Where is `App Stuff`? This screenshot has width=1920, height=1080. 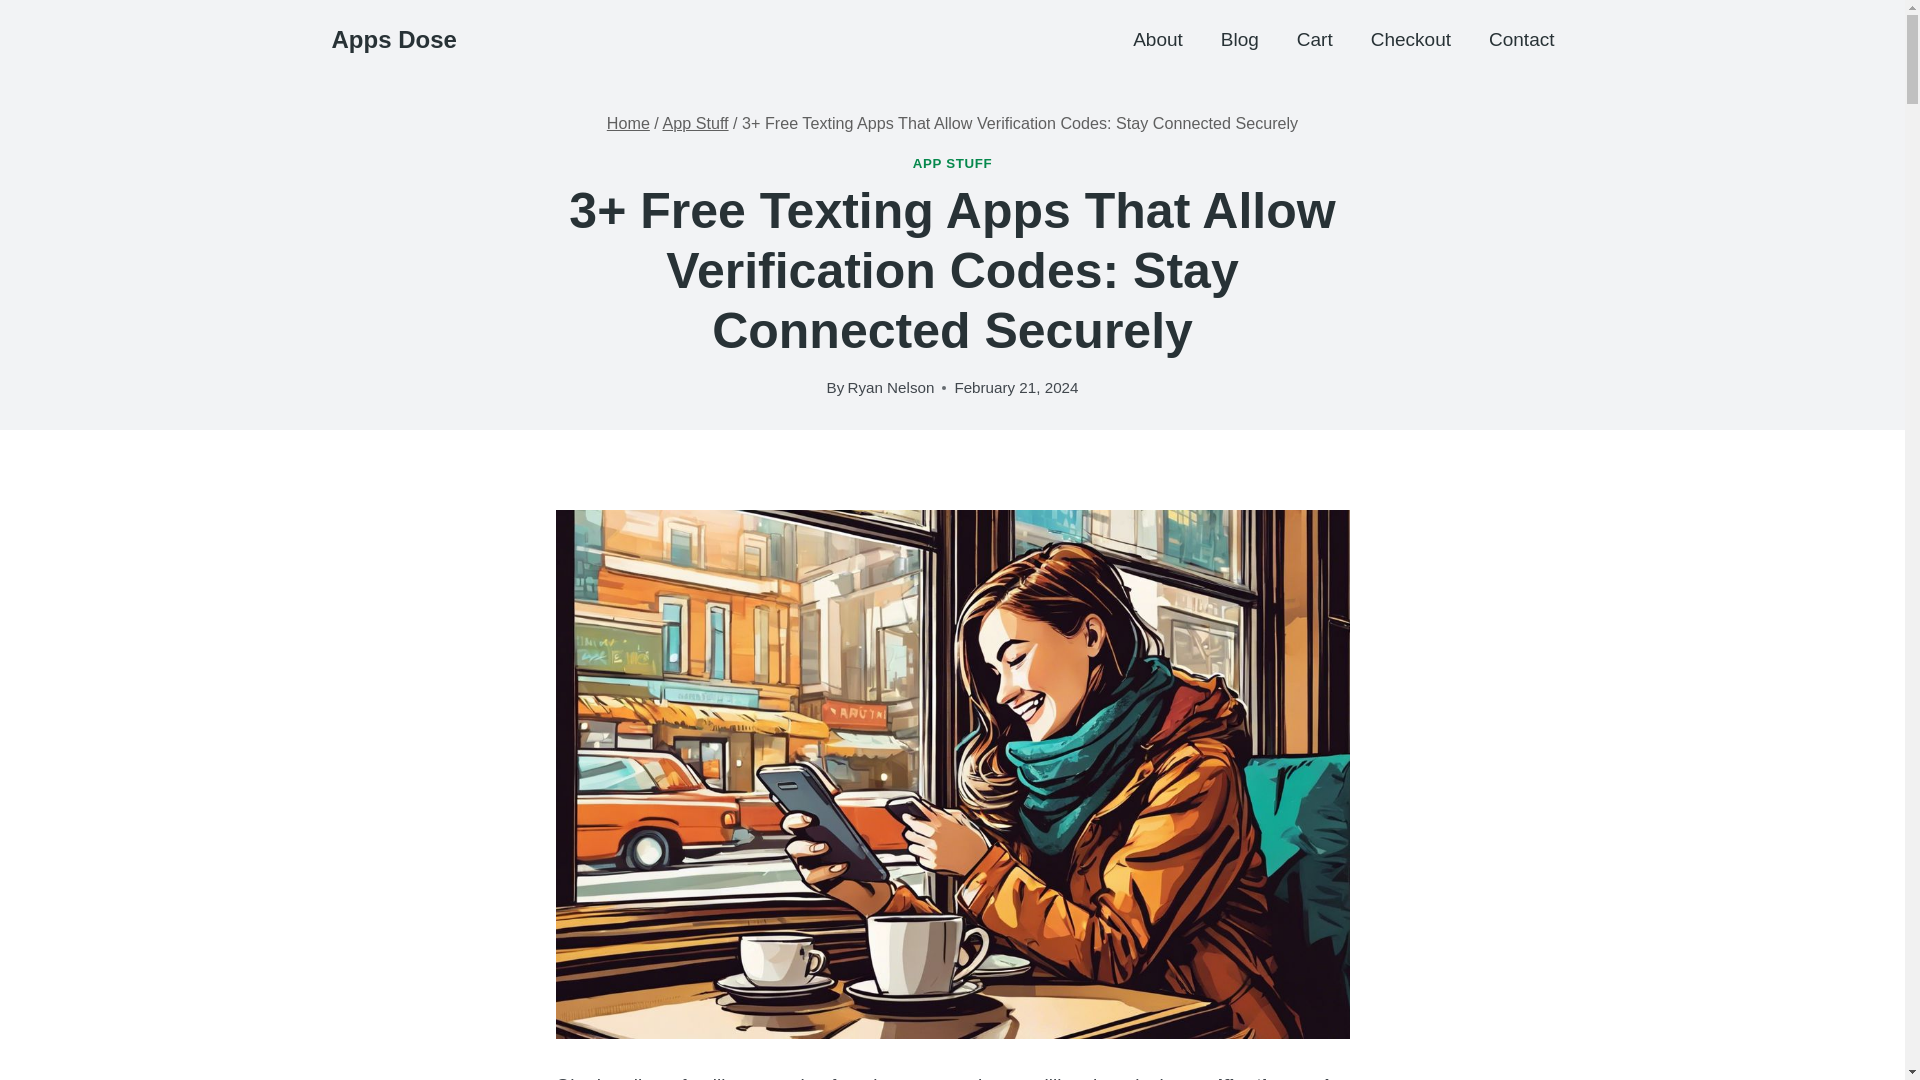 App Stuff is located at coordinates (694, 122).